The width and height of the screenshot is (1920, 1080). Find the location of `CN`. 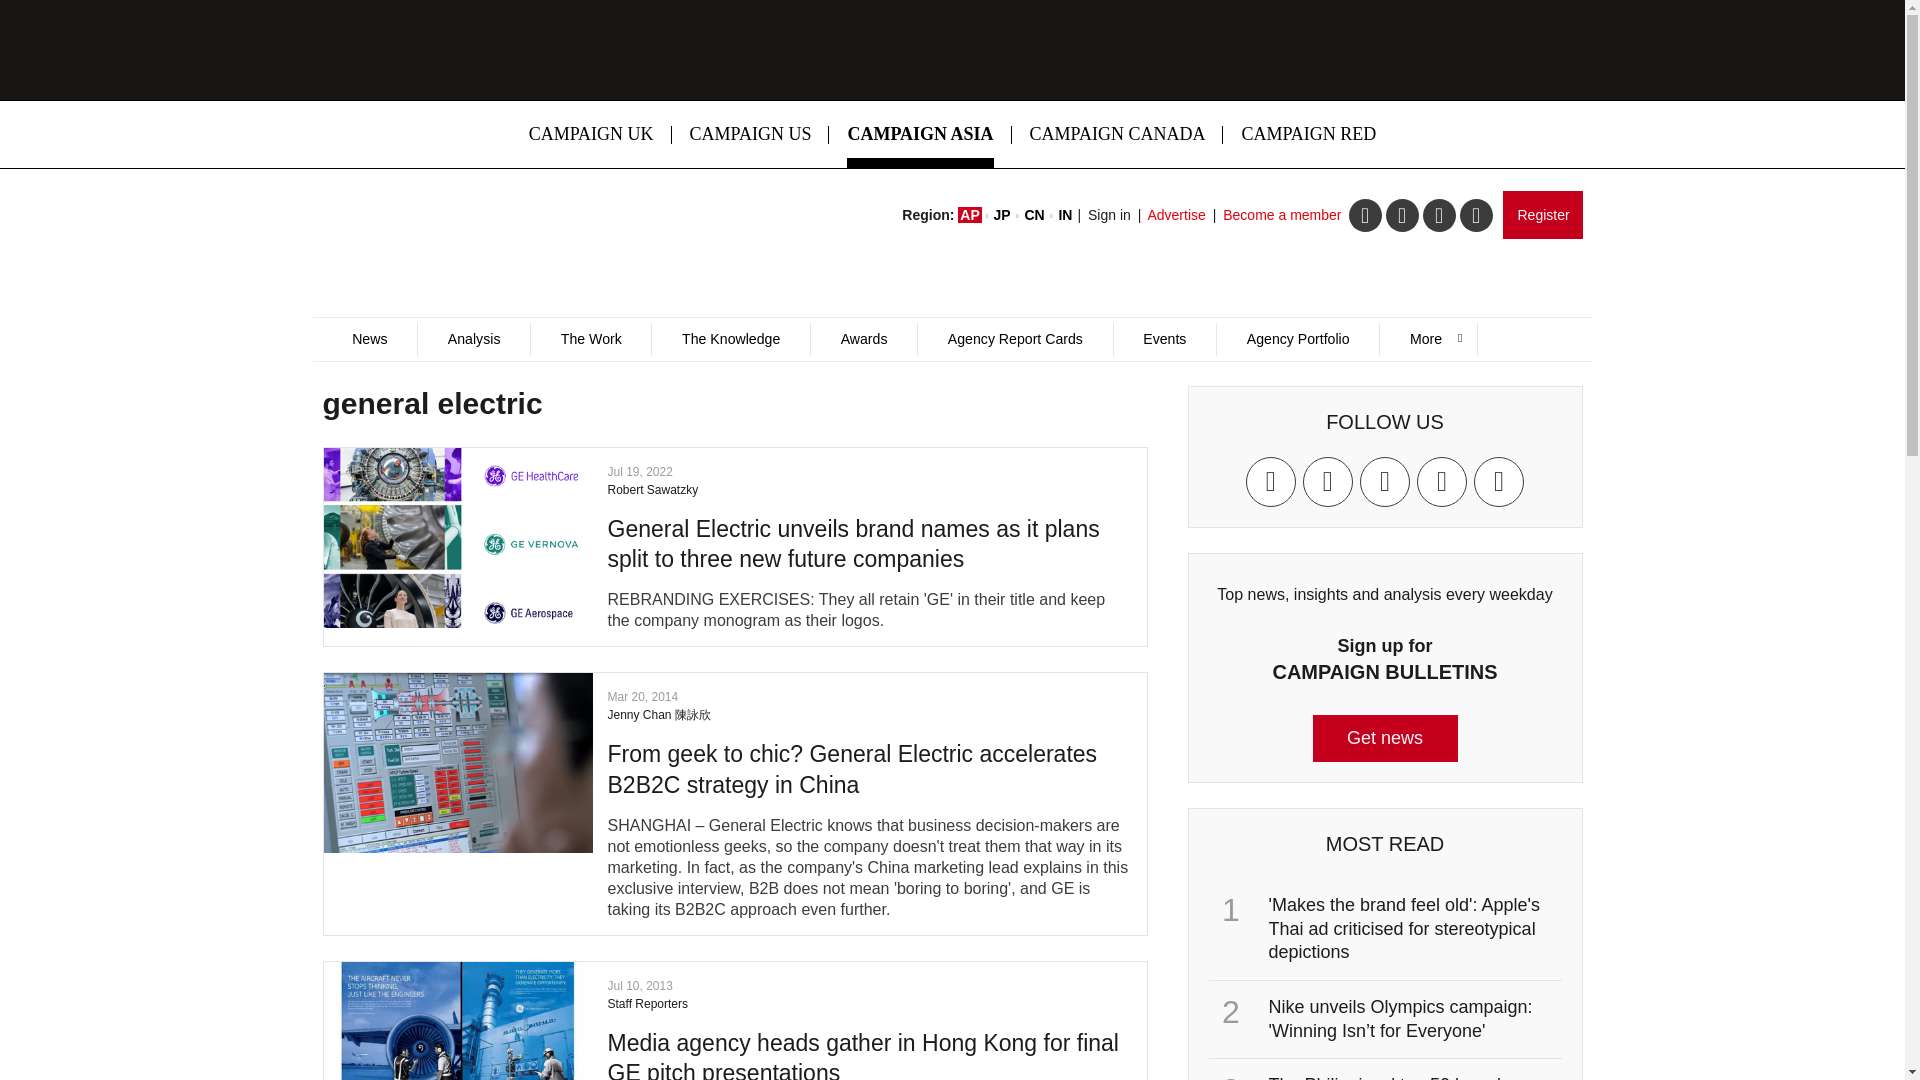

CN is located at coordinates (1034, 214).